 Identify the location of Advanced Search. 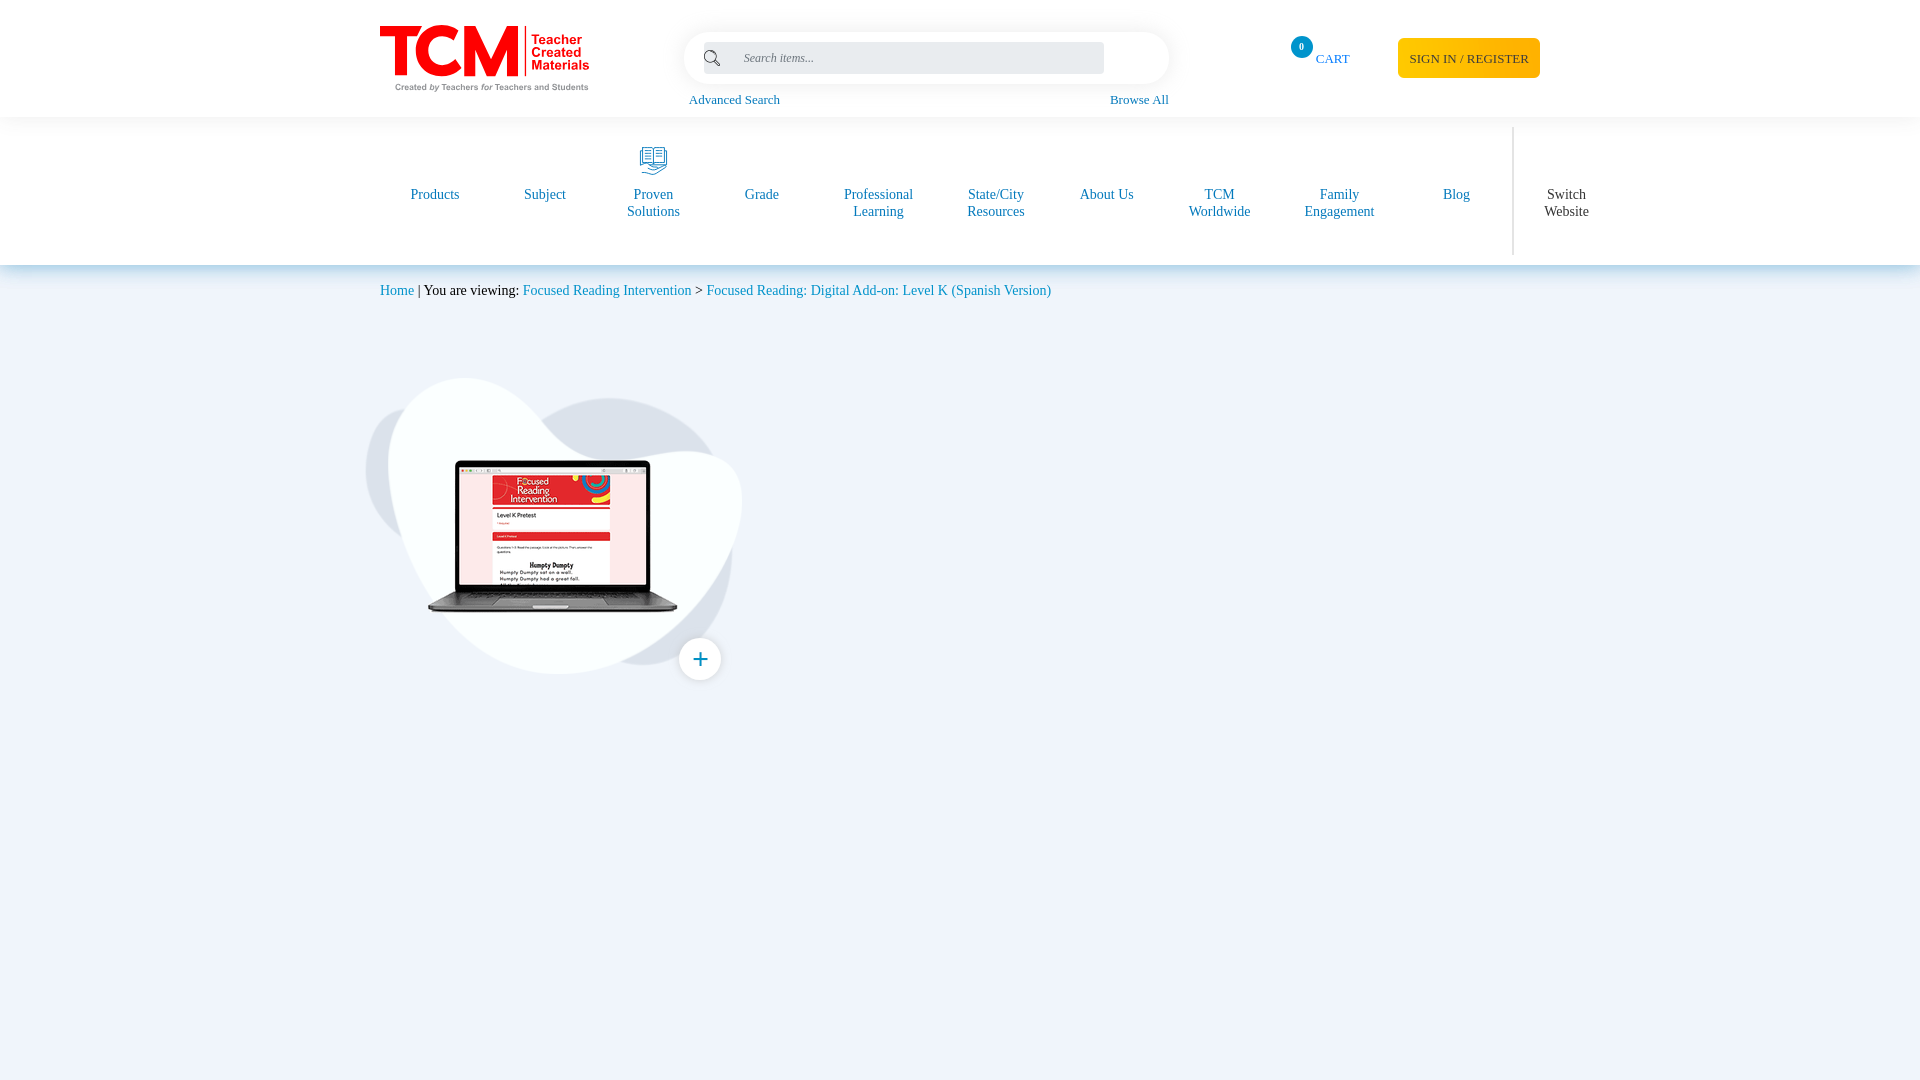
(1314, 56).